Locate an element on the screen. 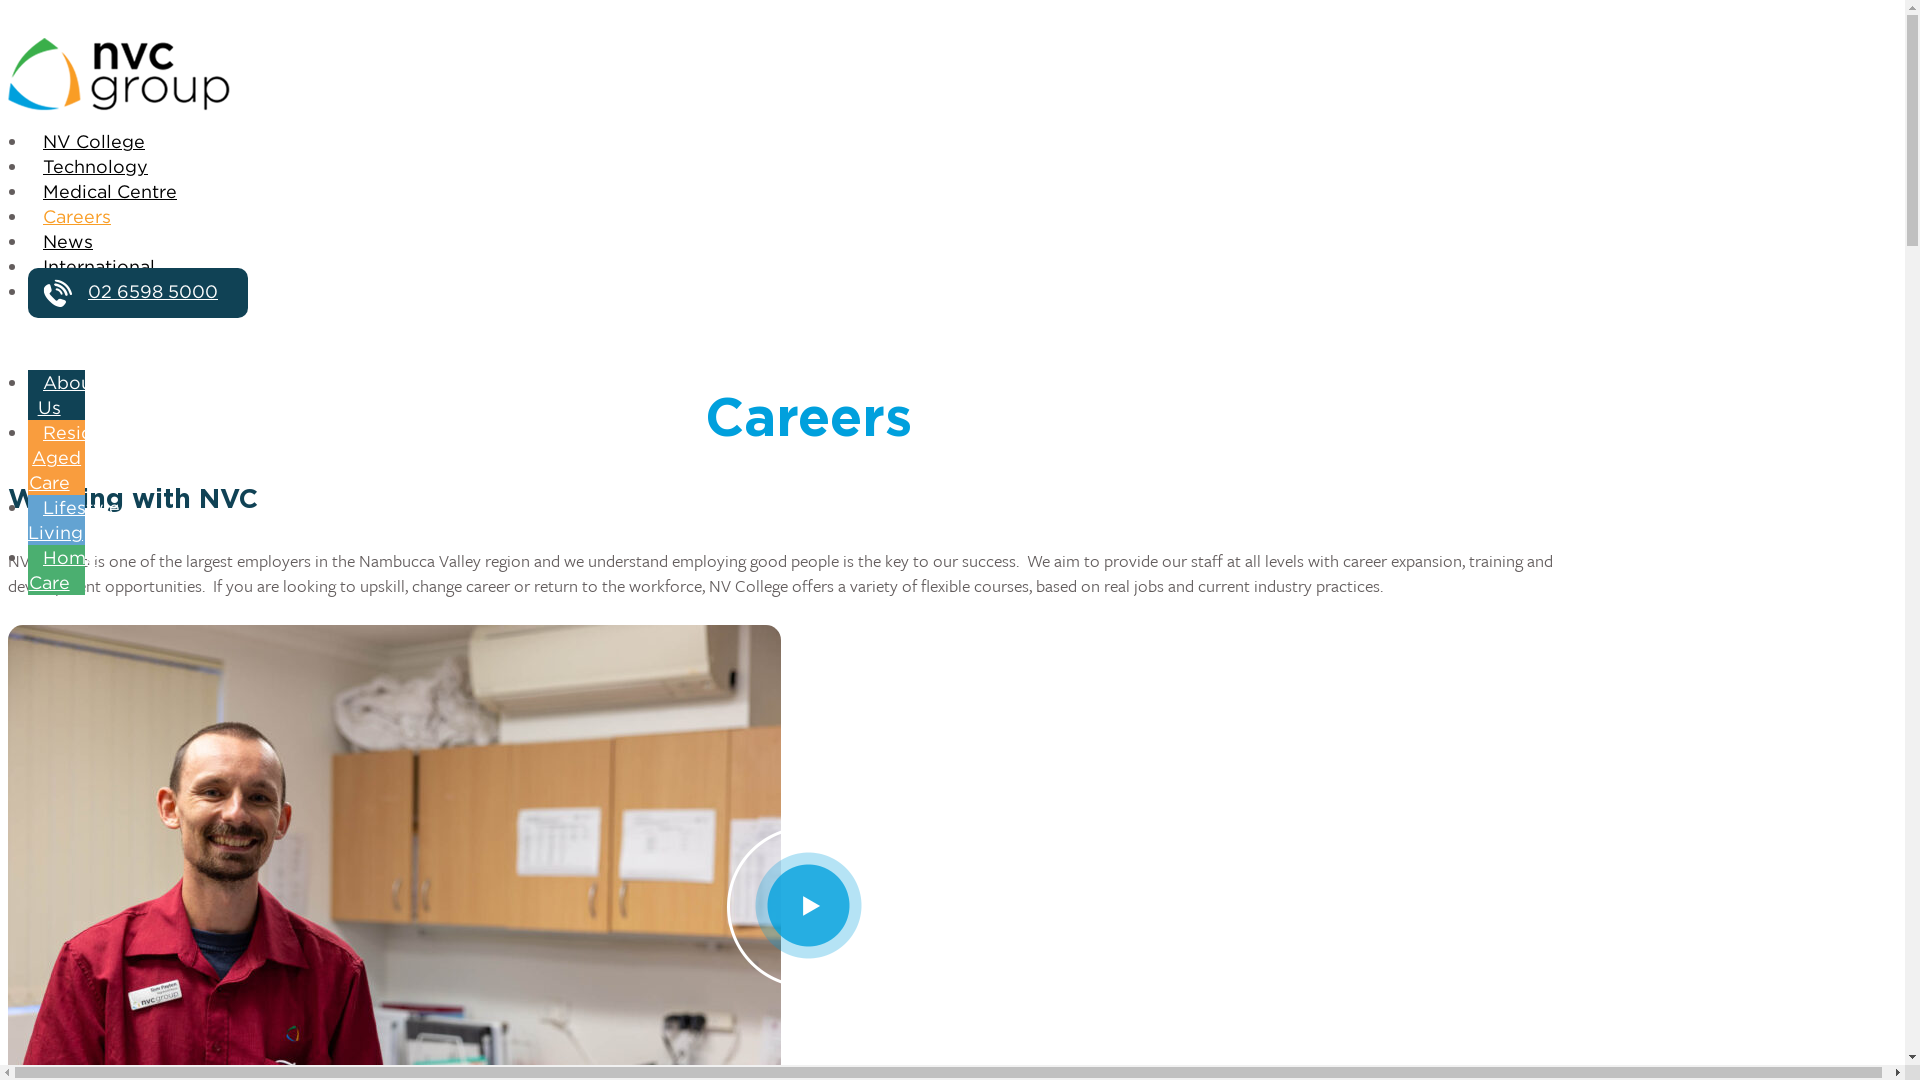  Residential Aged Care is located at coordinates (85, 458).